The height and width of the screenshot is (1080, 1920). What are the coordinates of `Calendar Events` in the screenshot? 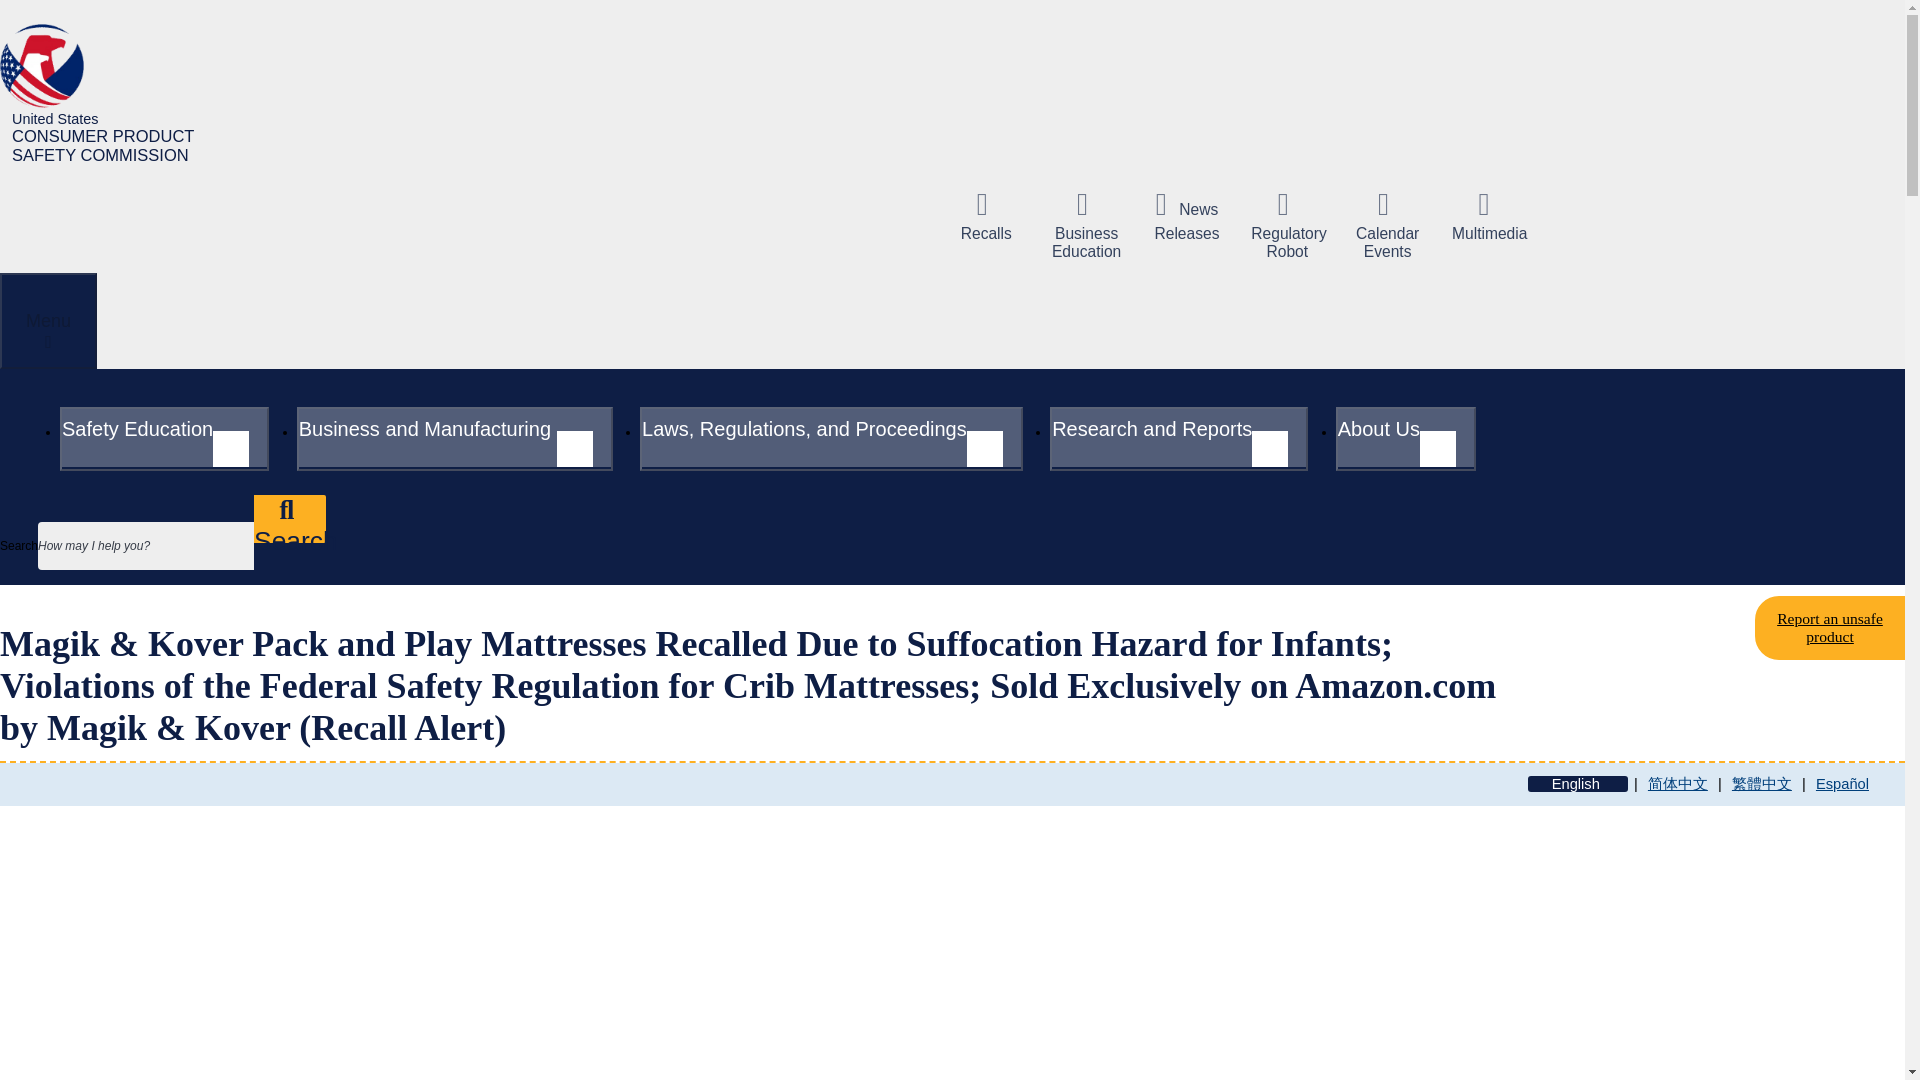 It's located at (1388, 225).